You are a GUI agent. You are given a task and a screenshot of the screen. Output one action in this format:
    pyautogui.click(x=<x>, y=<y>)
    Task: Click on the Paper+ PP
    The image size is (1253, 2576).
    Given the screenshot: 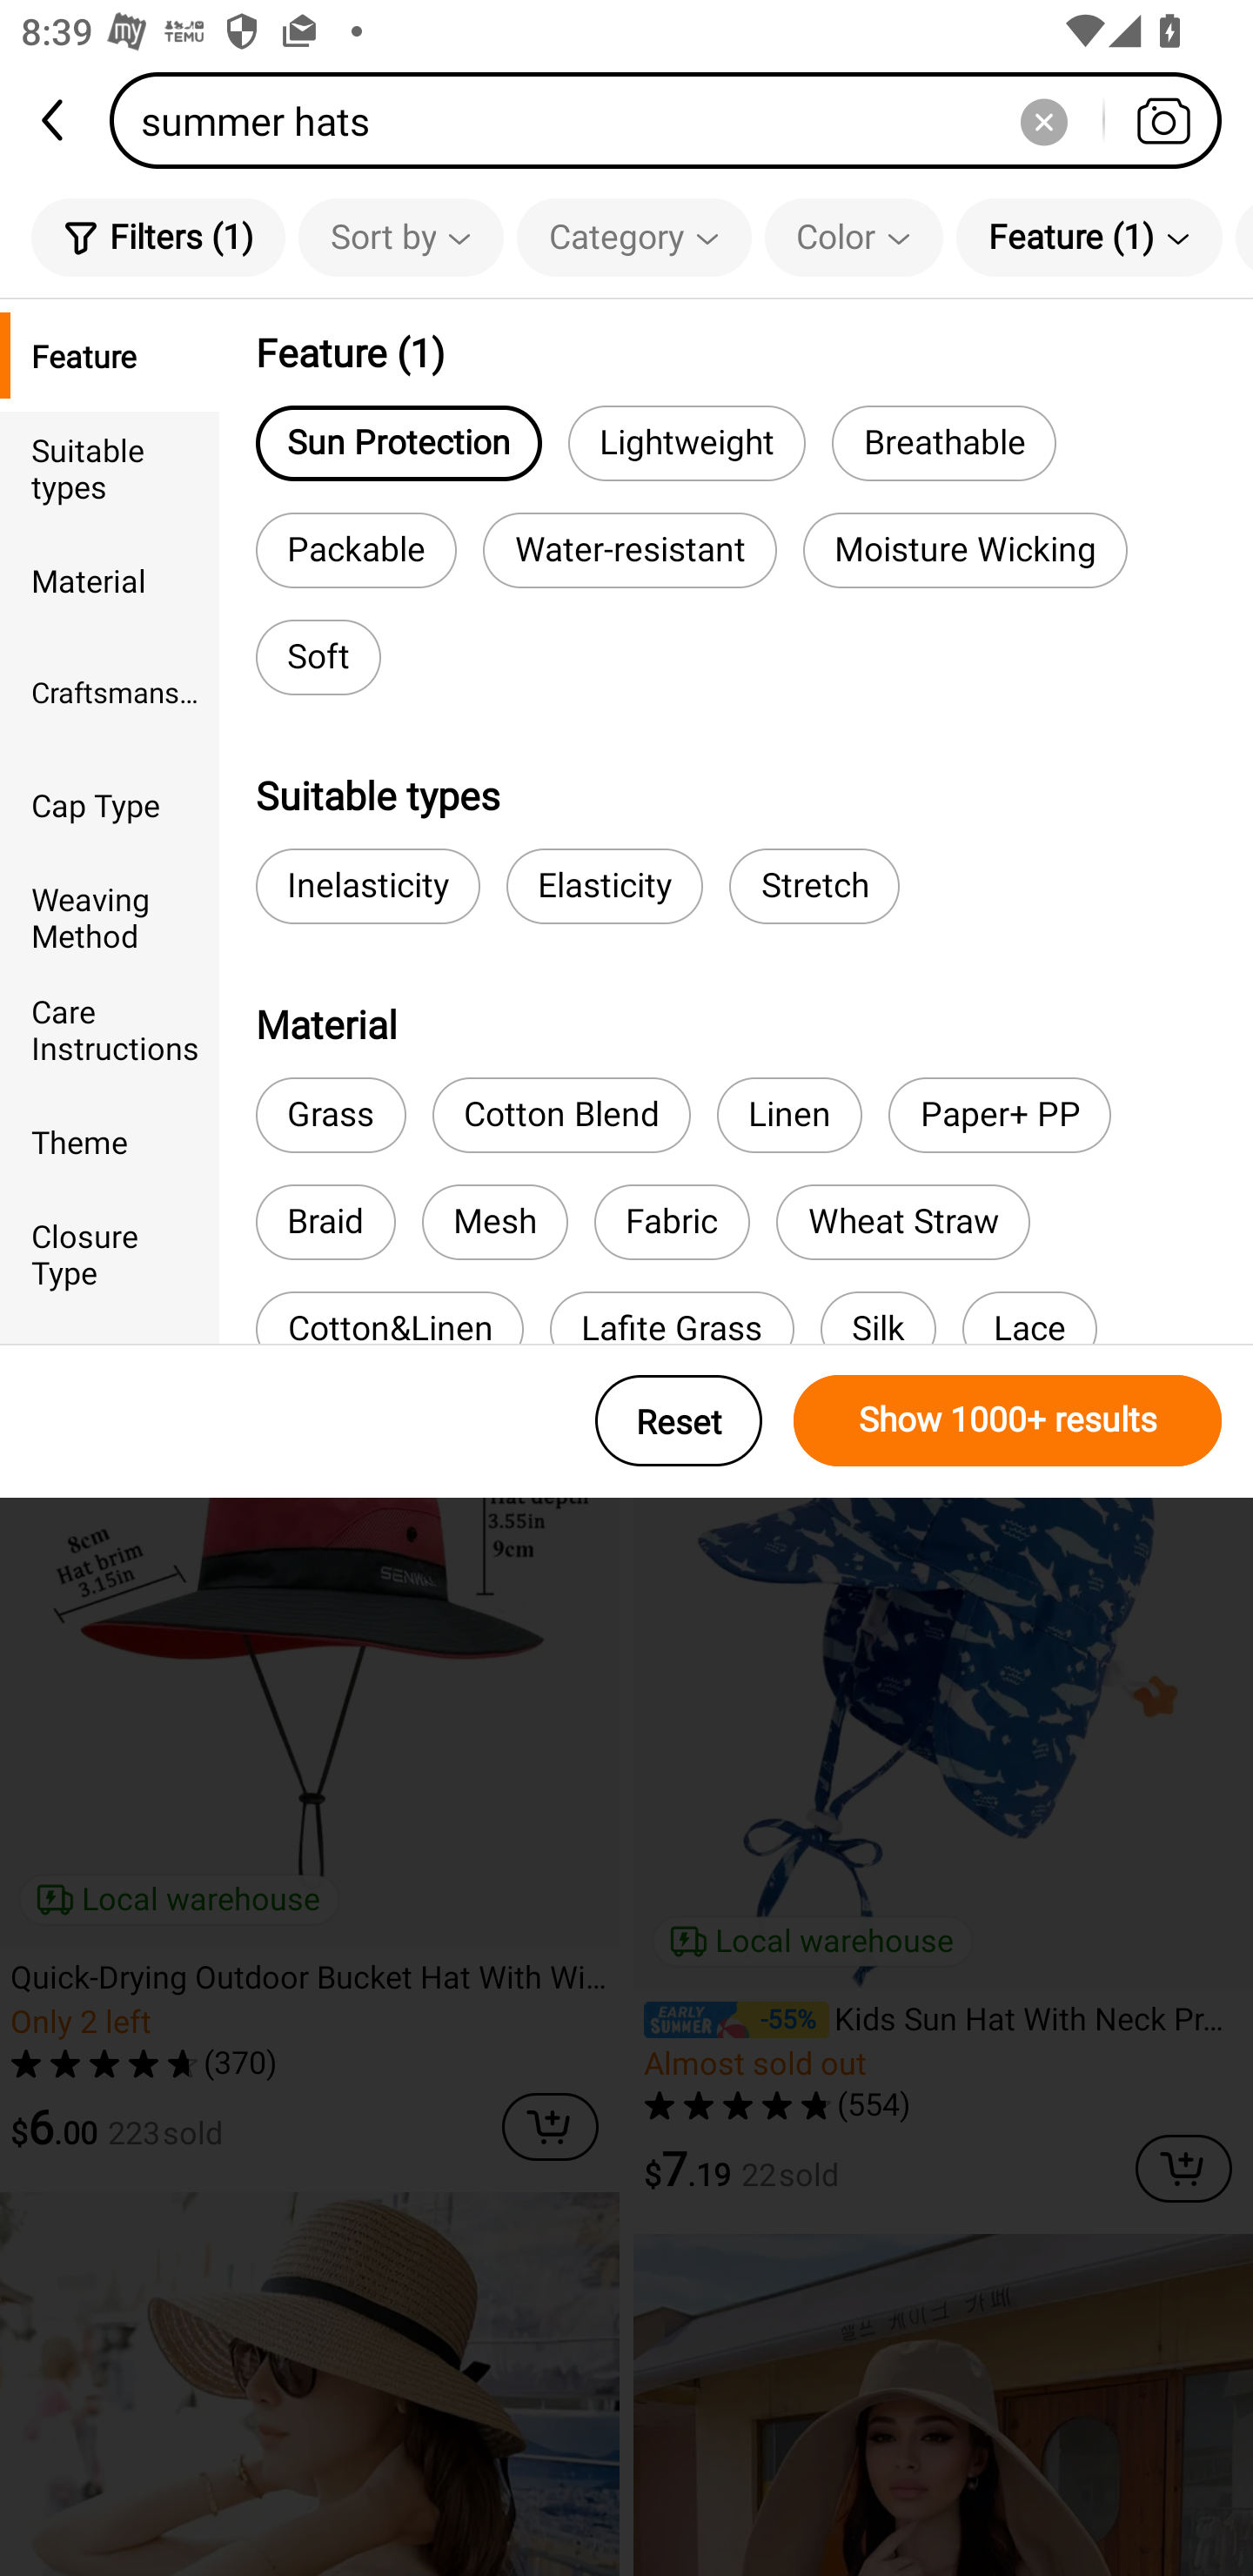 What is the action you would take?
    pyautogui.click(x=999, y=1116)
    